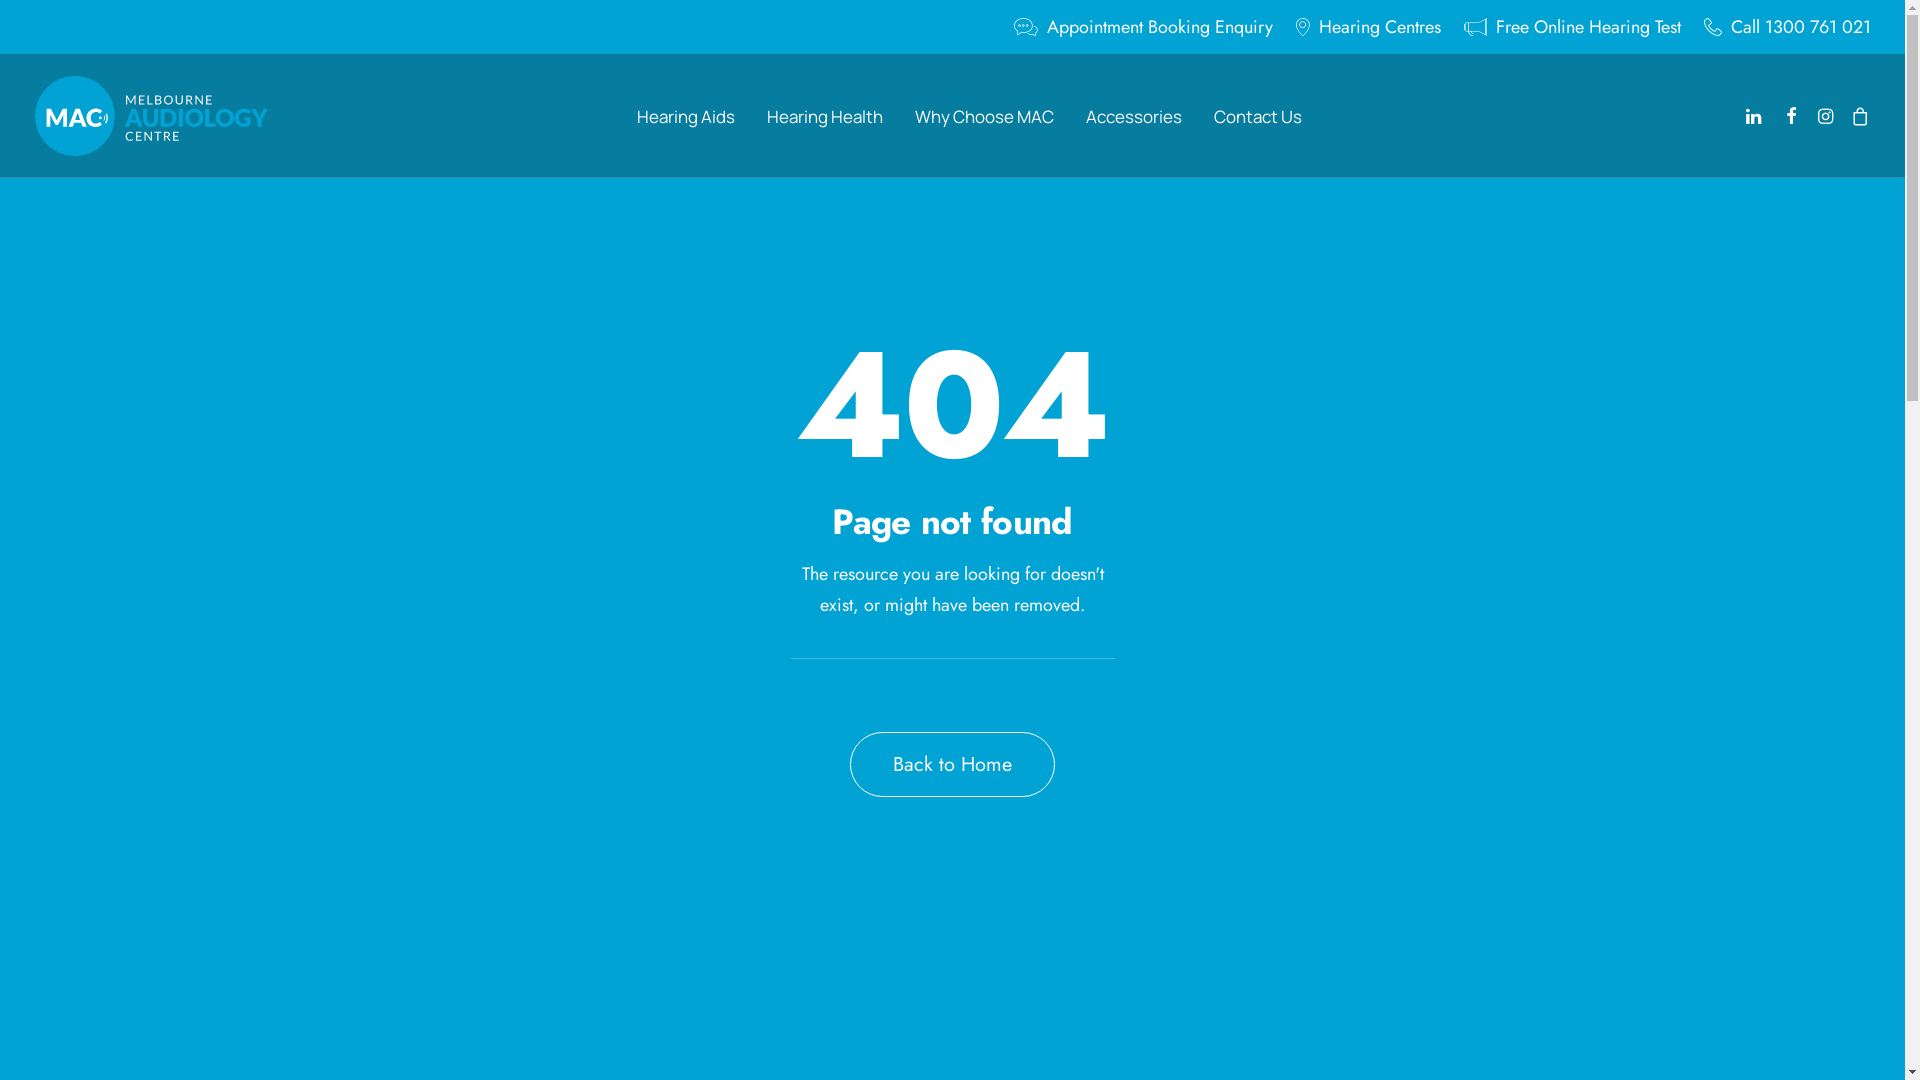  What do you see at coordinates (1782, 27) in the screenshot?
I see `Call 1300 761 021` at bounding box center [1782, 27].